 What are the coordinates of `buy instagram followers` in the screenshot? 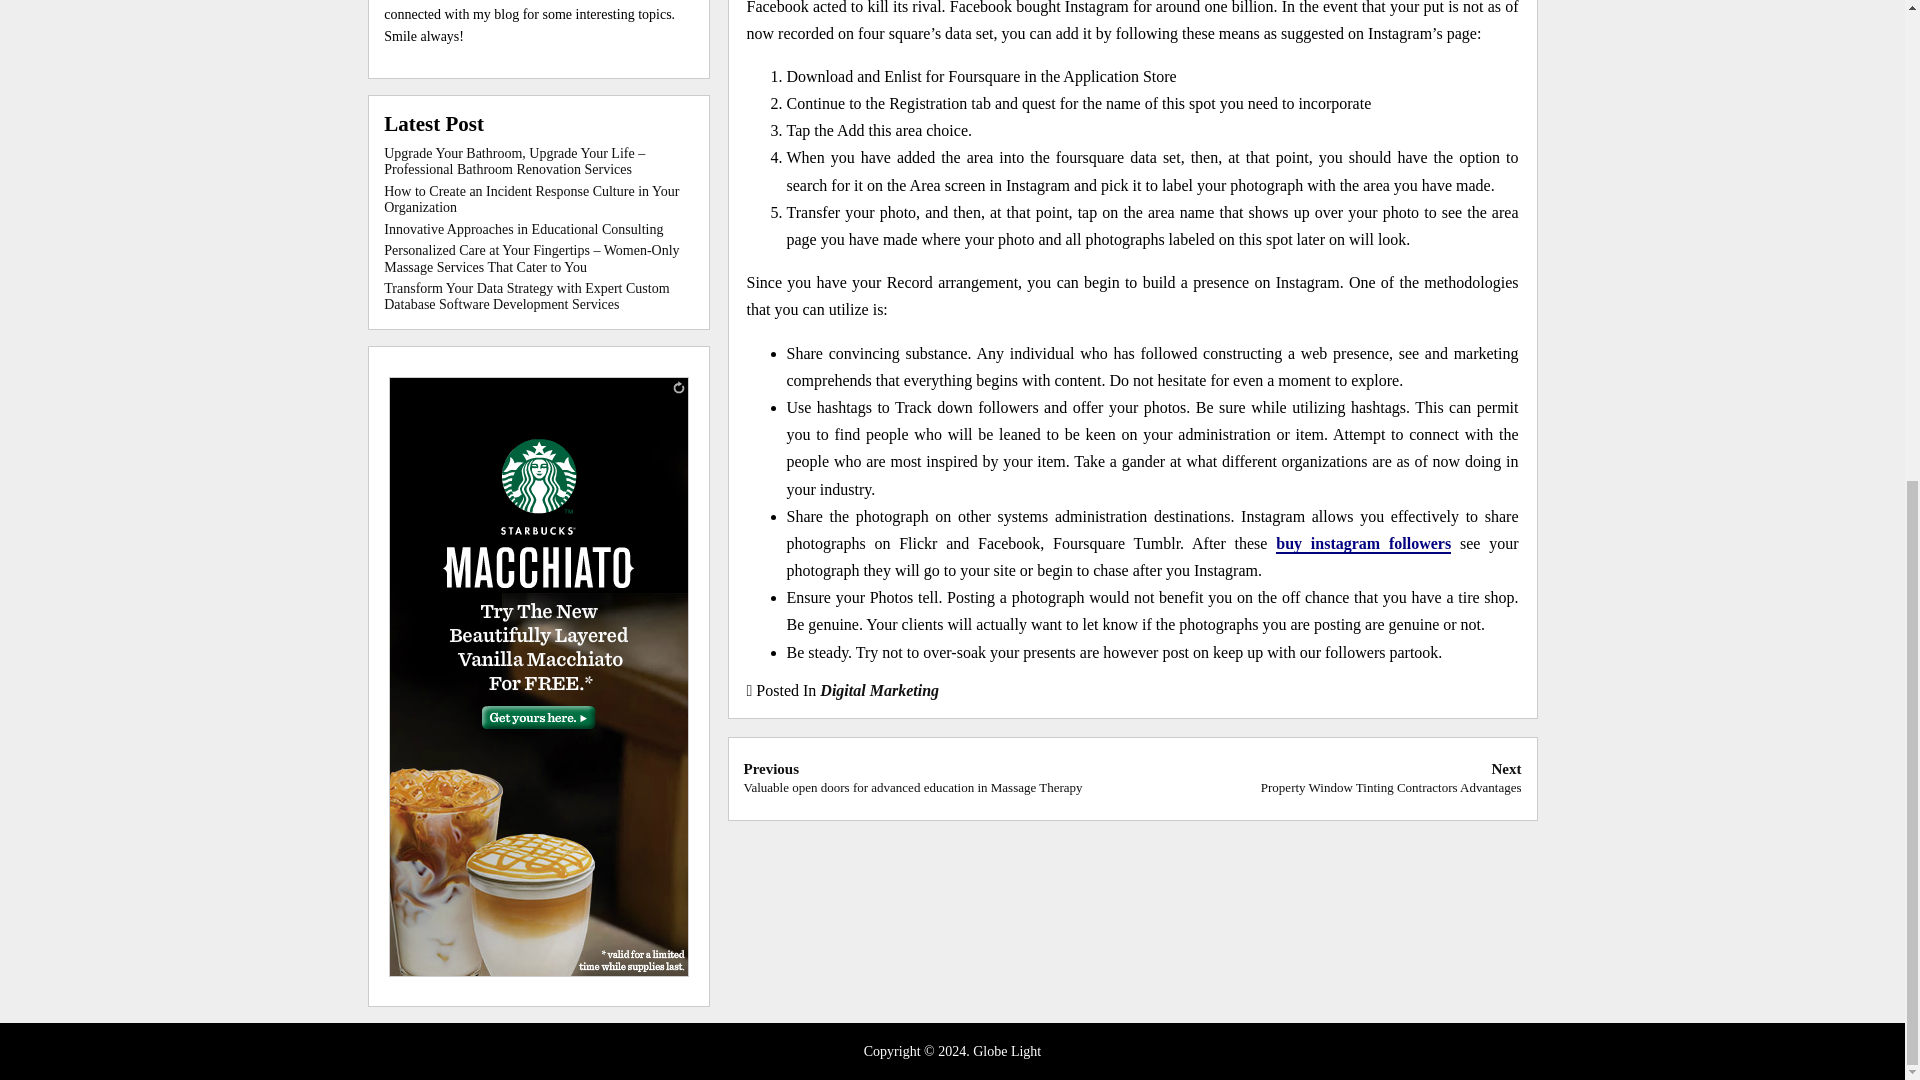 It's located at (1364, 544).